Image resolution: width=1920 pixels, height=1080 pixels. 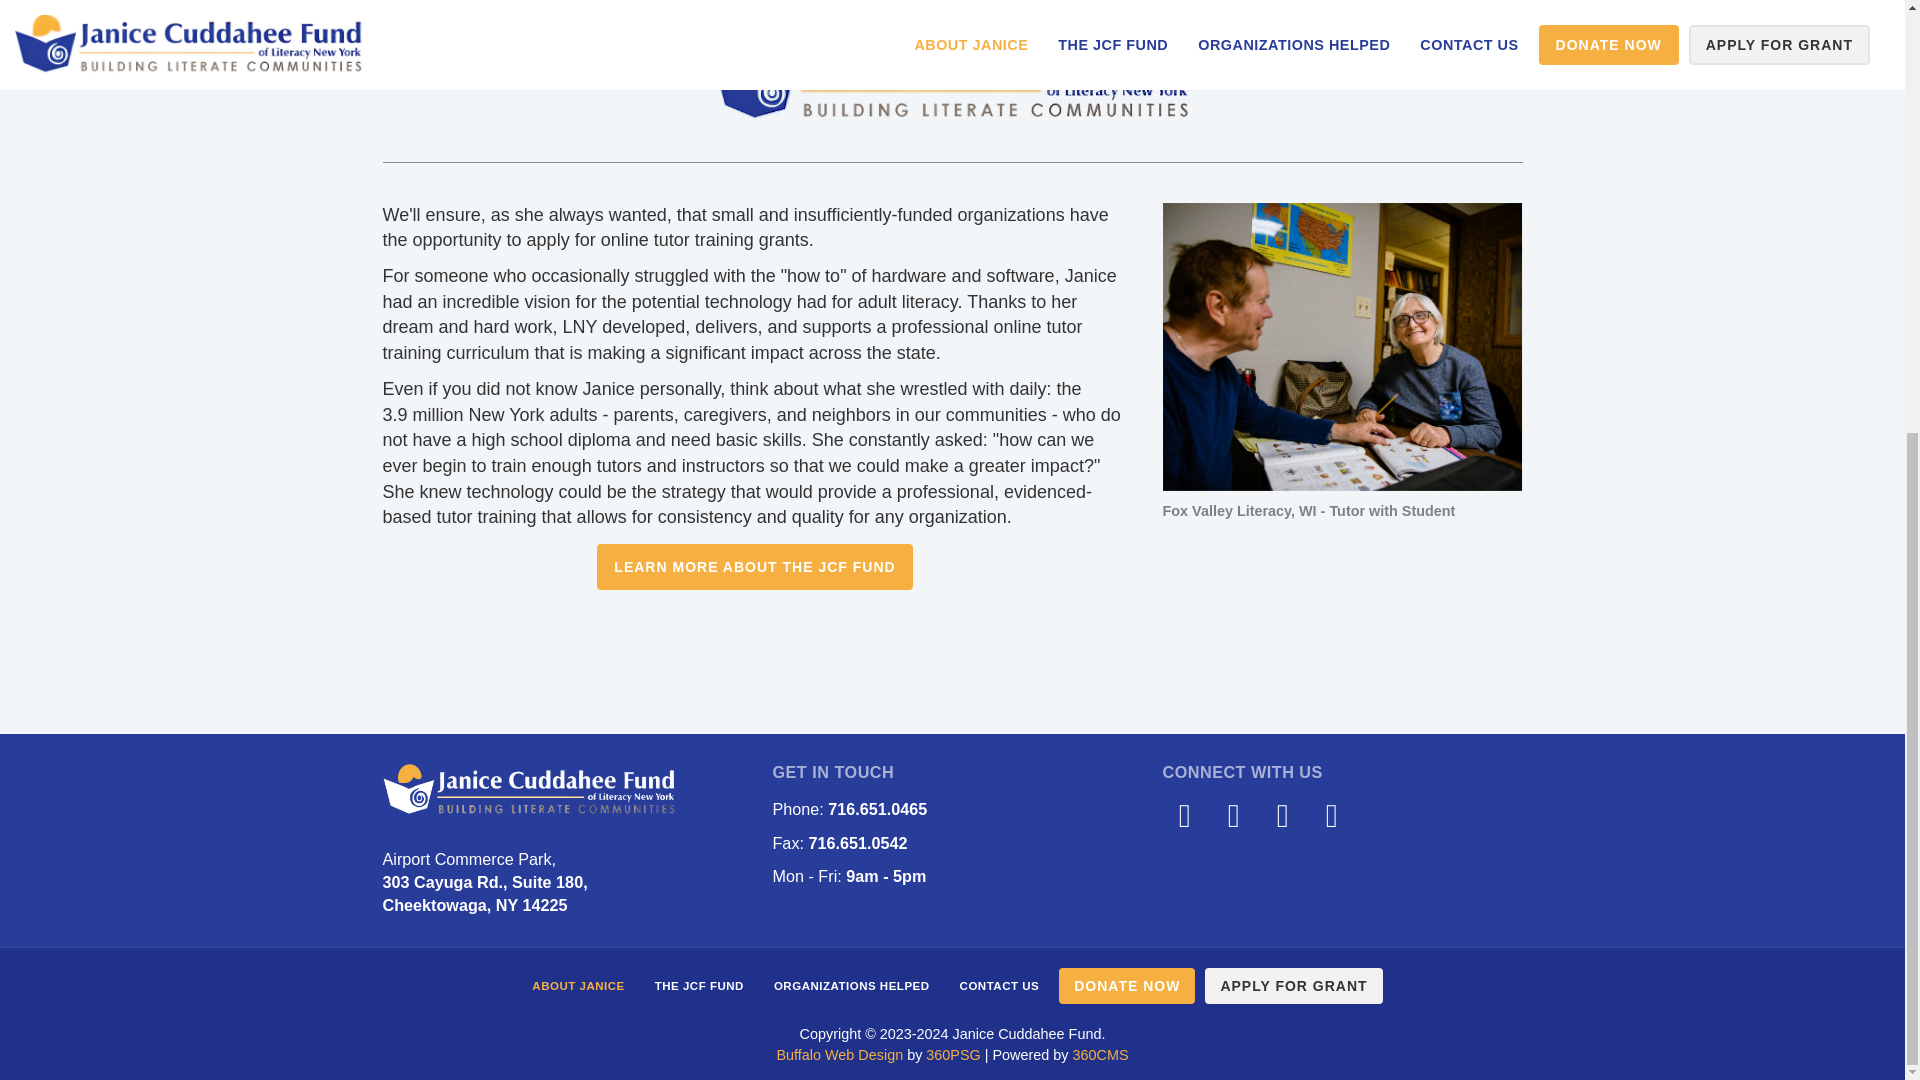 What do you see at coordinates (952, 1054) in the screenshot?
I see `360PSG` at bounding box center [952, 1054].